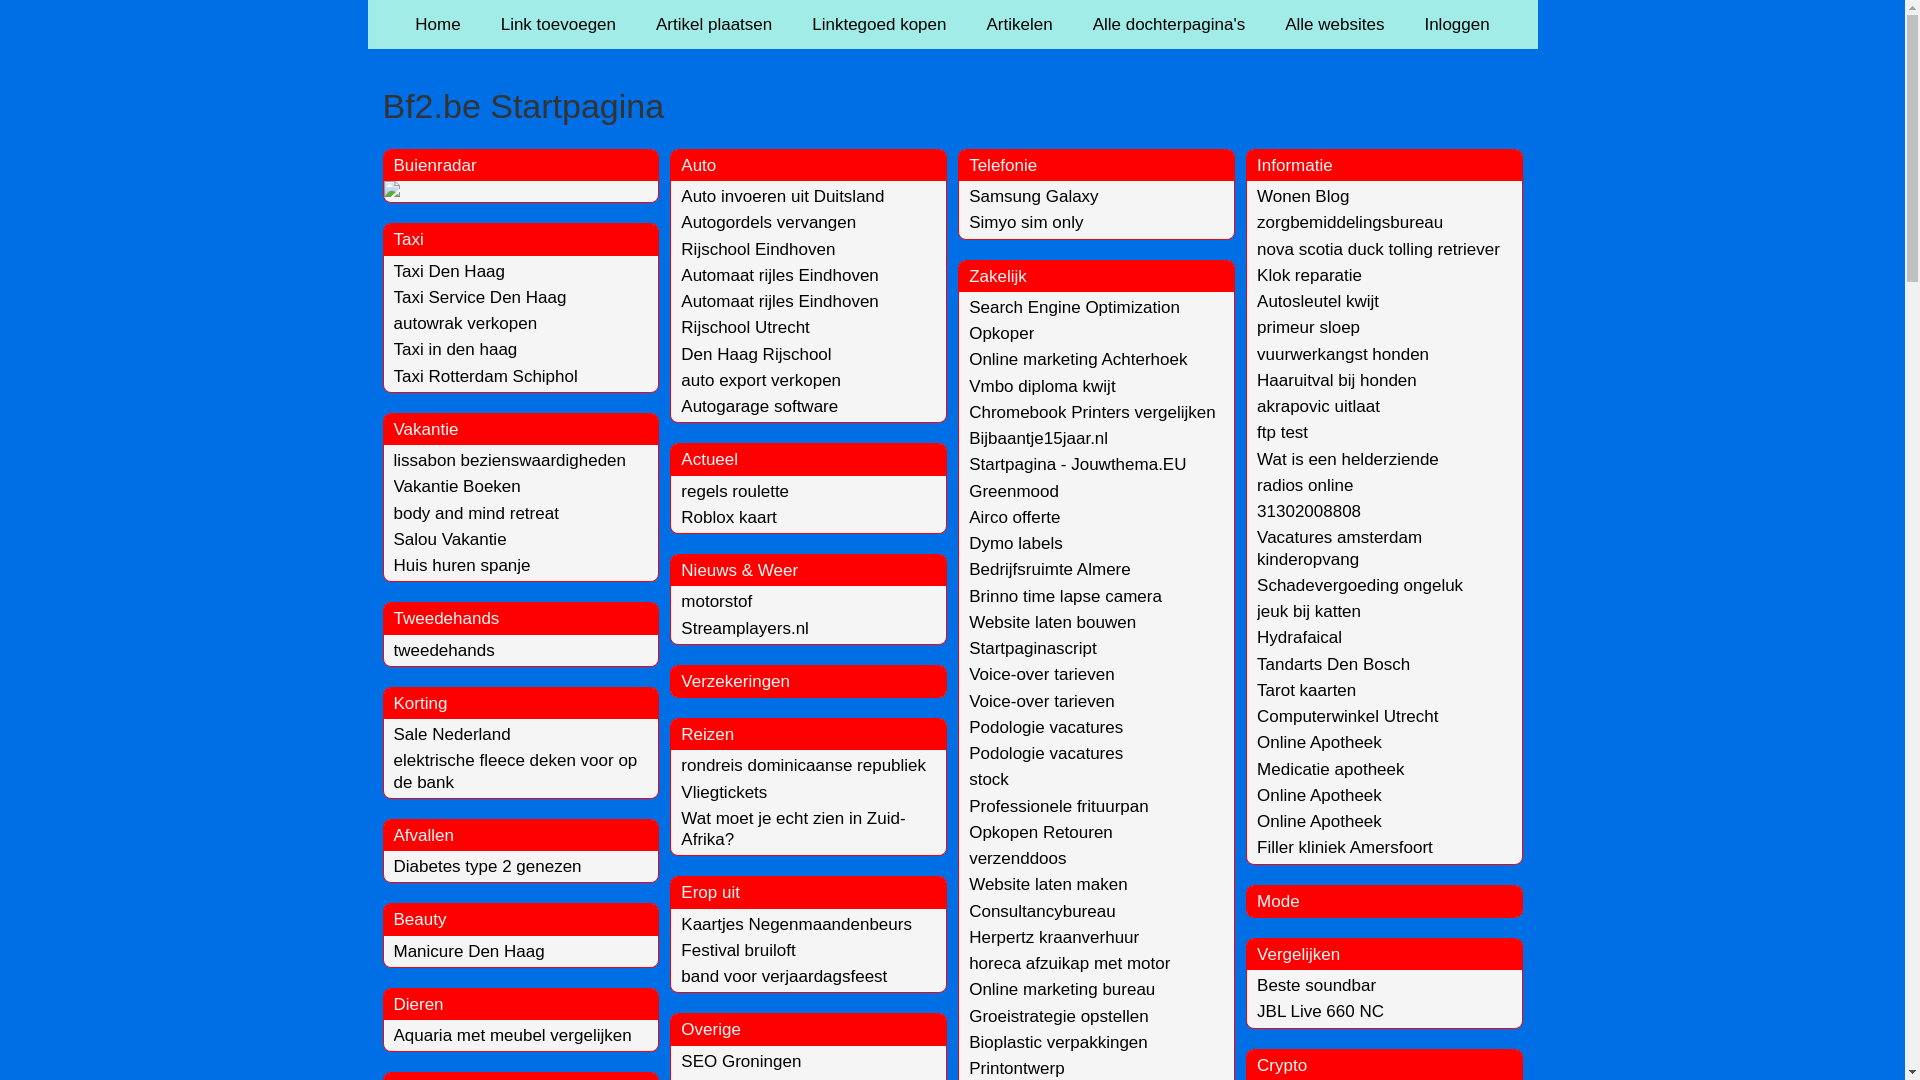  What do you see at coordinates (1026, 222) in the screenshot?
I see `Simyo sim only` at bounding box center [1026, 222].